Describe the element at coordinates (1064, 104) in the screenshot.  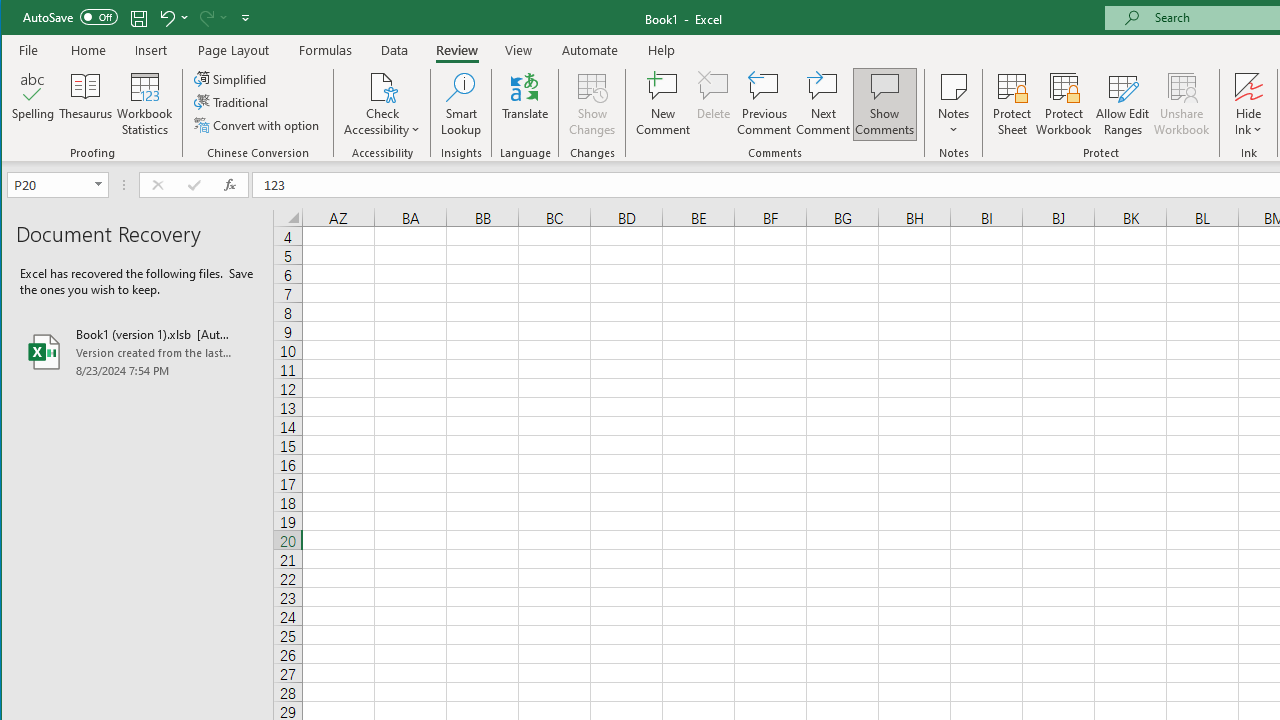
I see `Protect Workbook...` at that location.